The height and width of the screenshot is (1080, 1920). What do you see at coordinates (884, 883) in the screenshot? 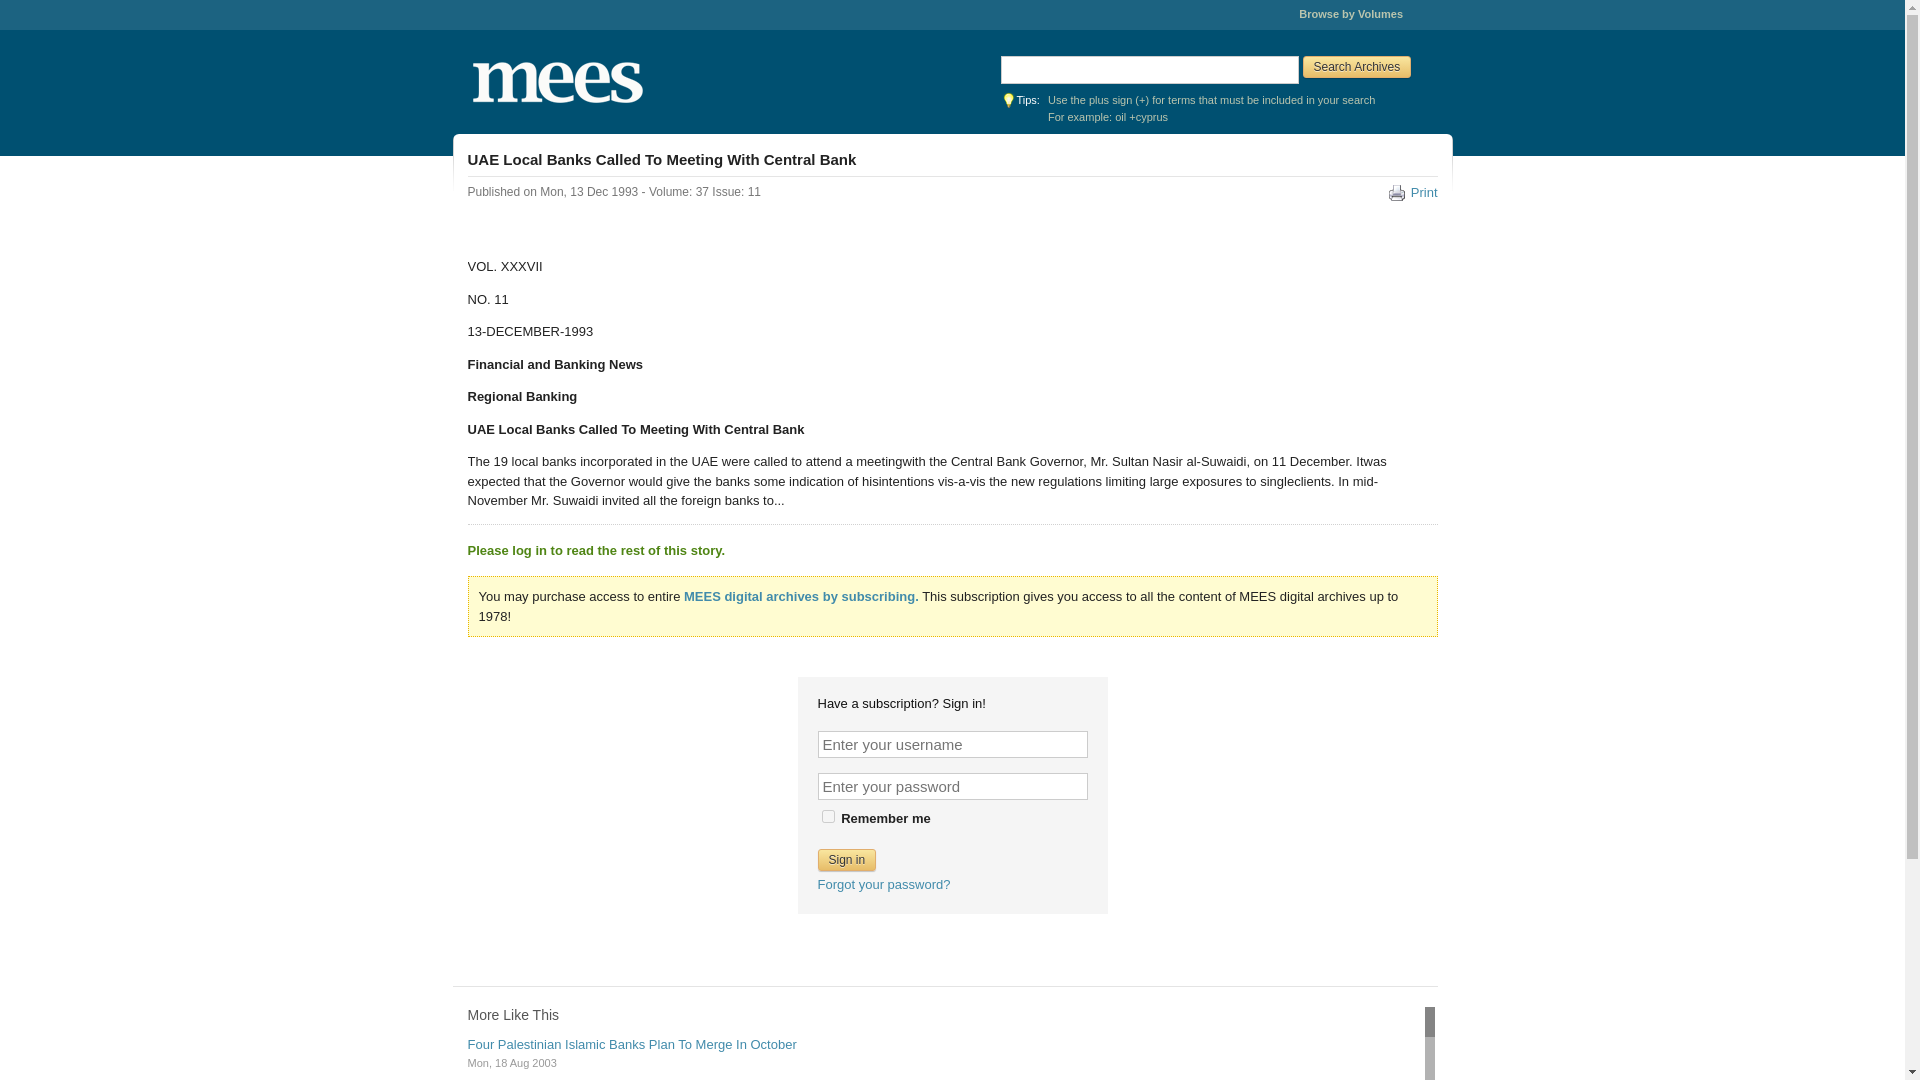
I see `Forgot your password?` at bounding box center [884, 883].